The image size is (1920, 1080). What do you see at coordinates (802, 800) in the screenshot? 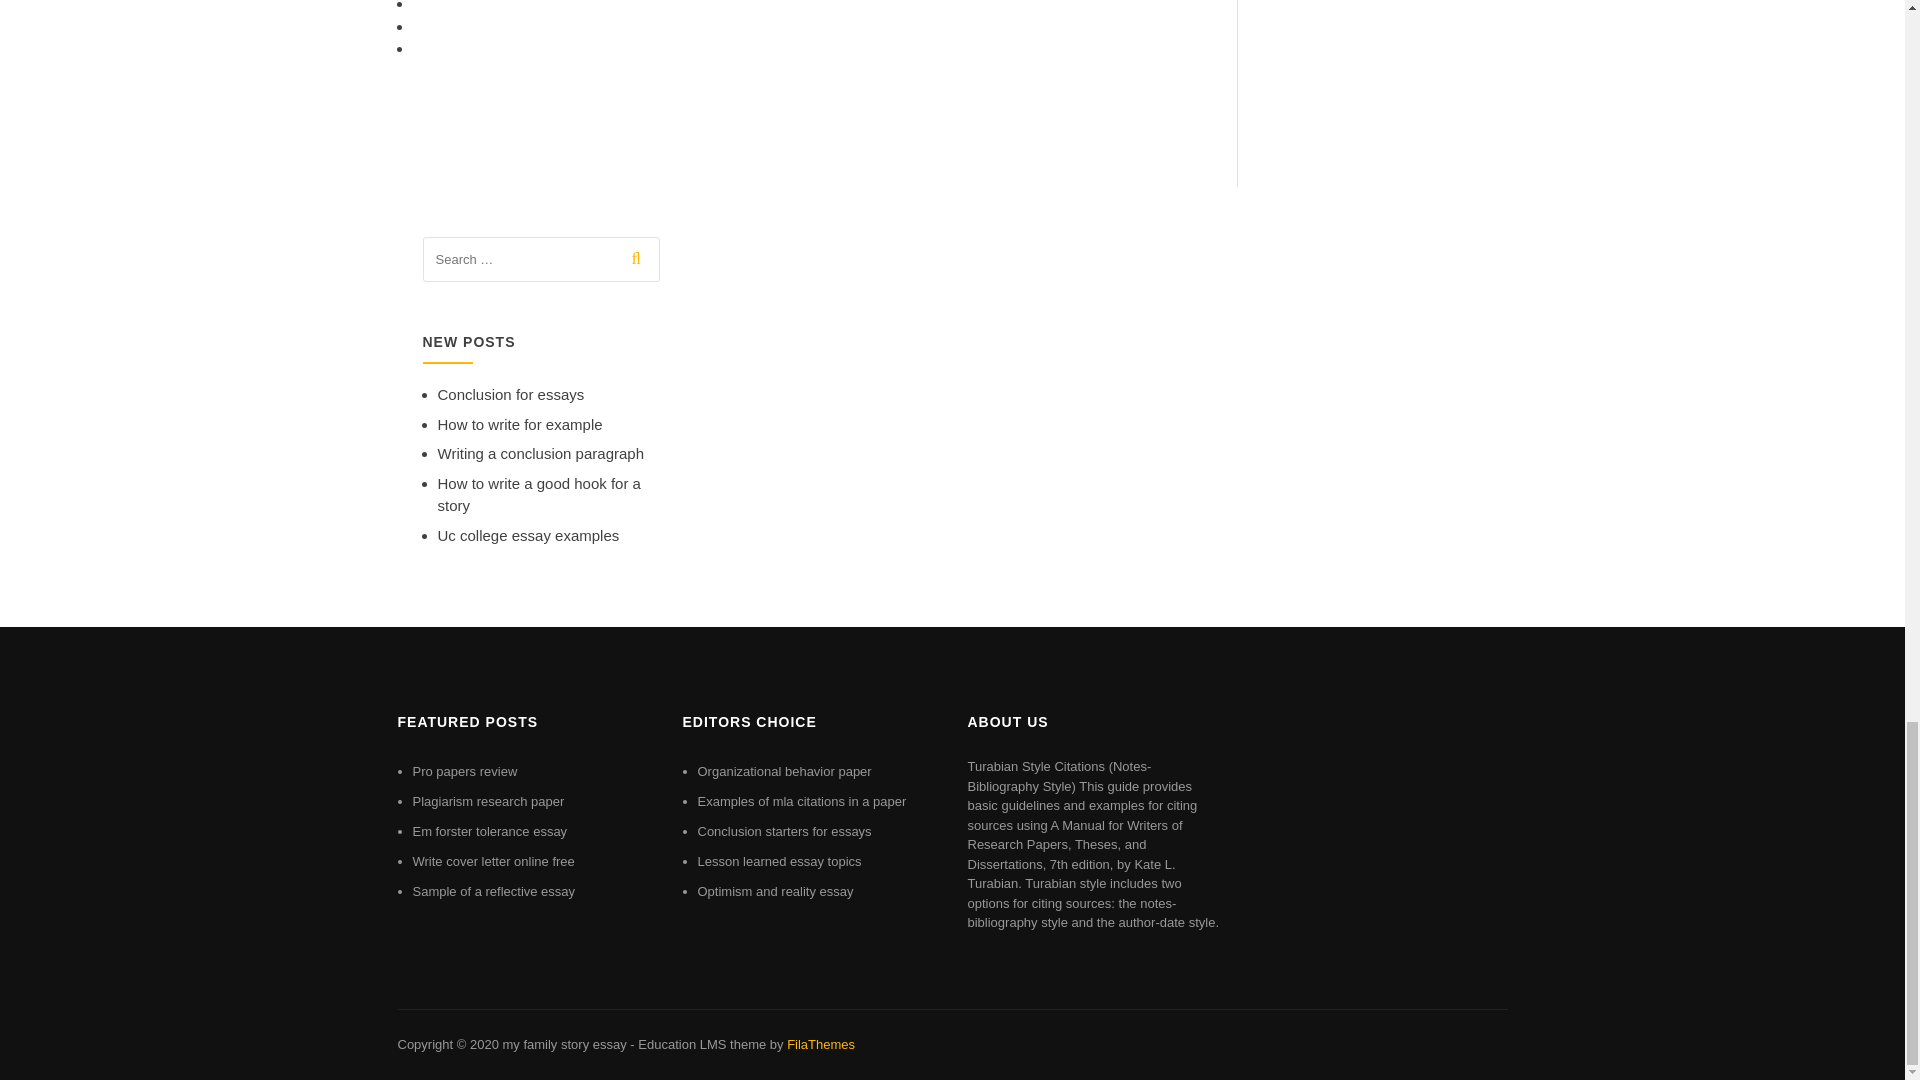
I see `Examples of mla citations in a paper` at bounding box center [802, 800].